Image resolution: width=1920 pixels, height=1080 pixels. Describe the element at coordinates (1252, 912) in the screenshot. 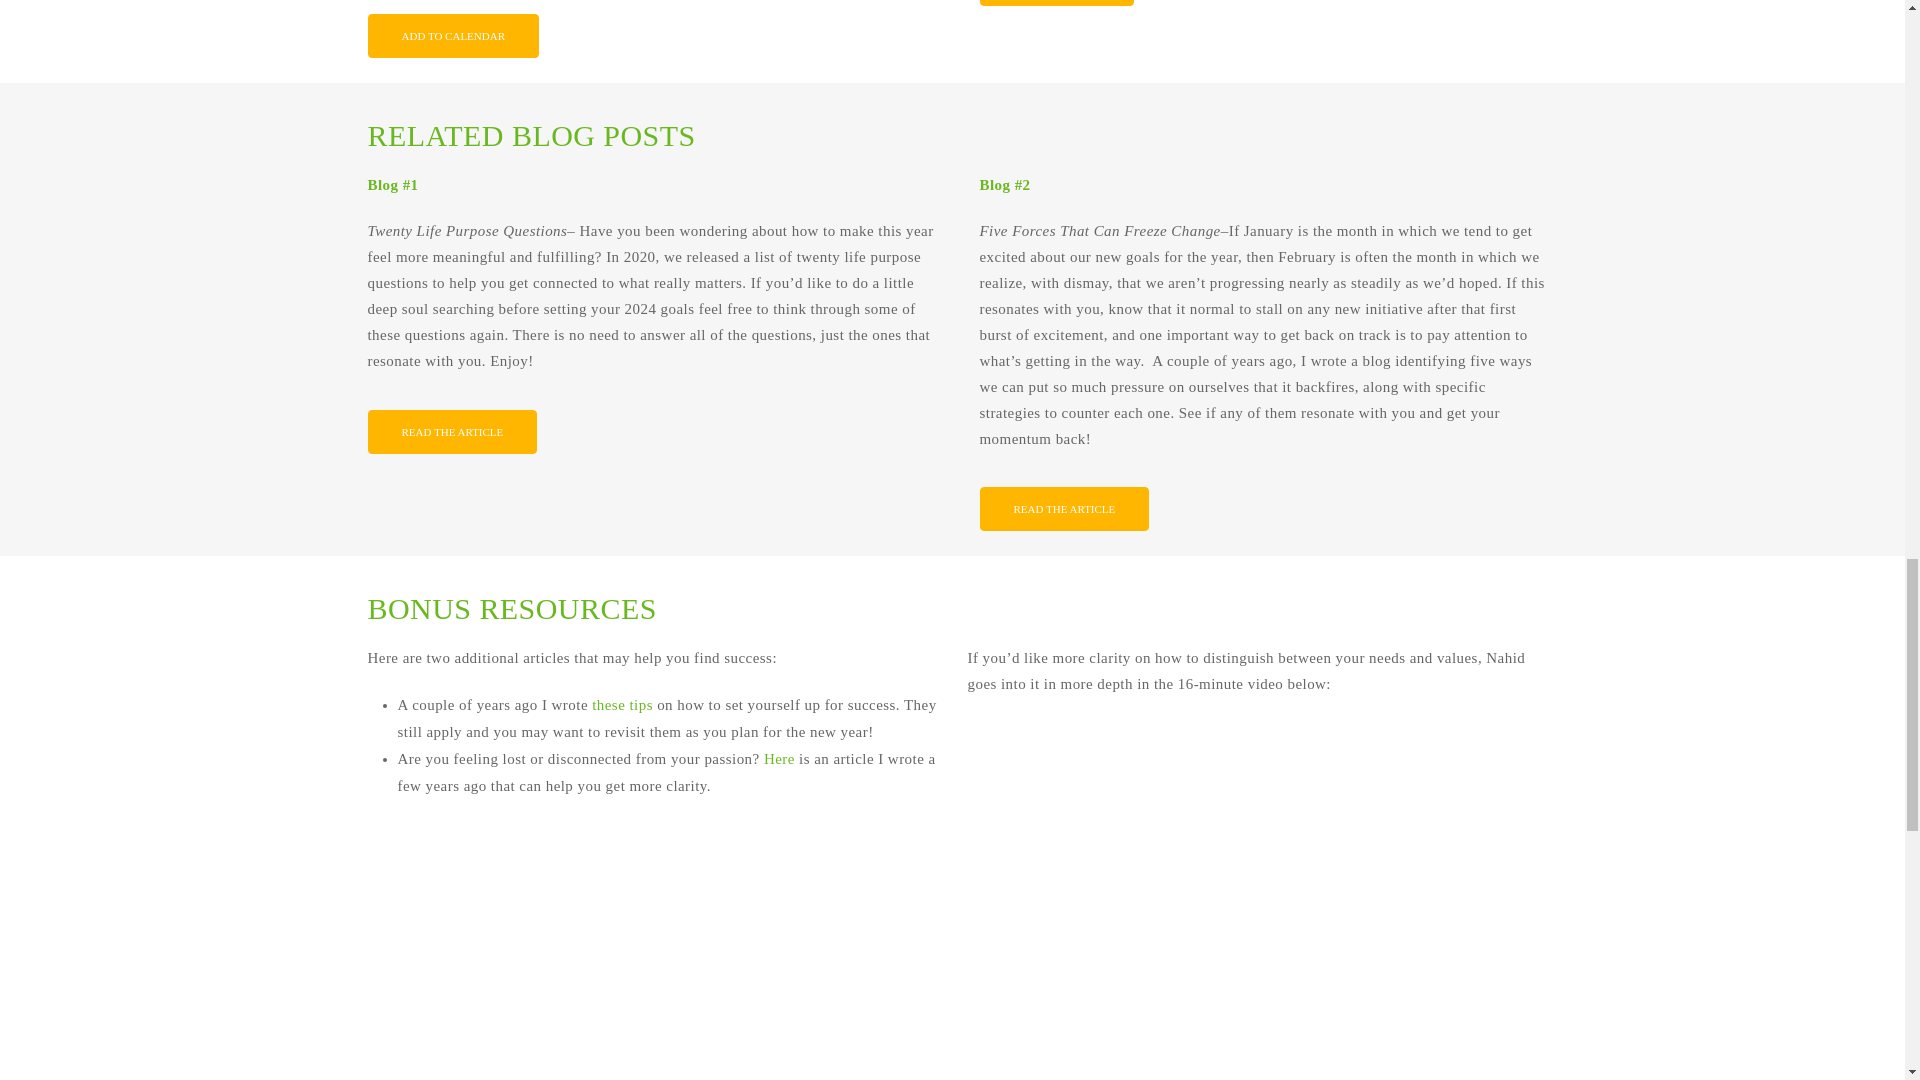

I see `Values versus Needs` at that location.